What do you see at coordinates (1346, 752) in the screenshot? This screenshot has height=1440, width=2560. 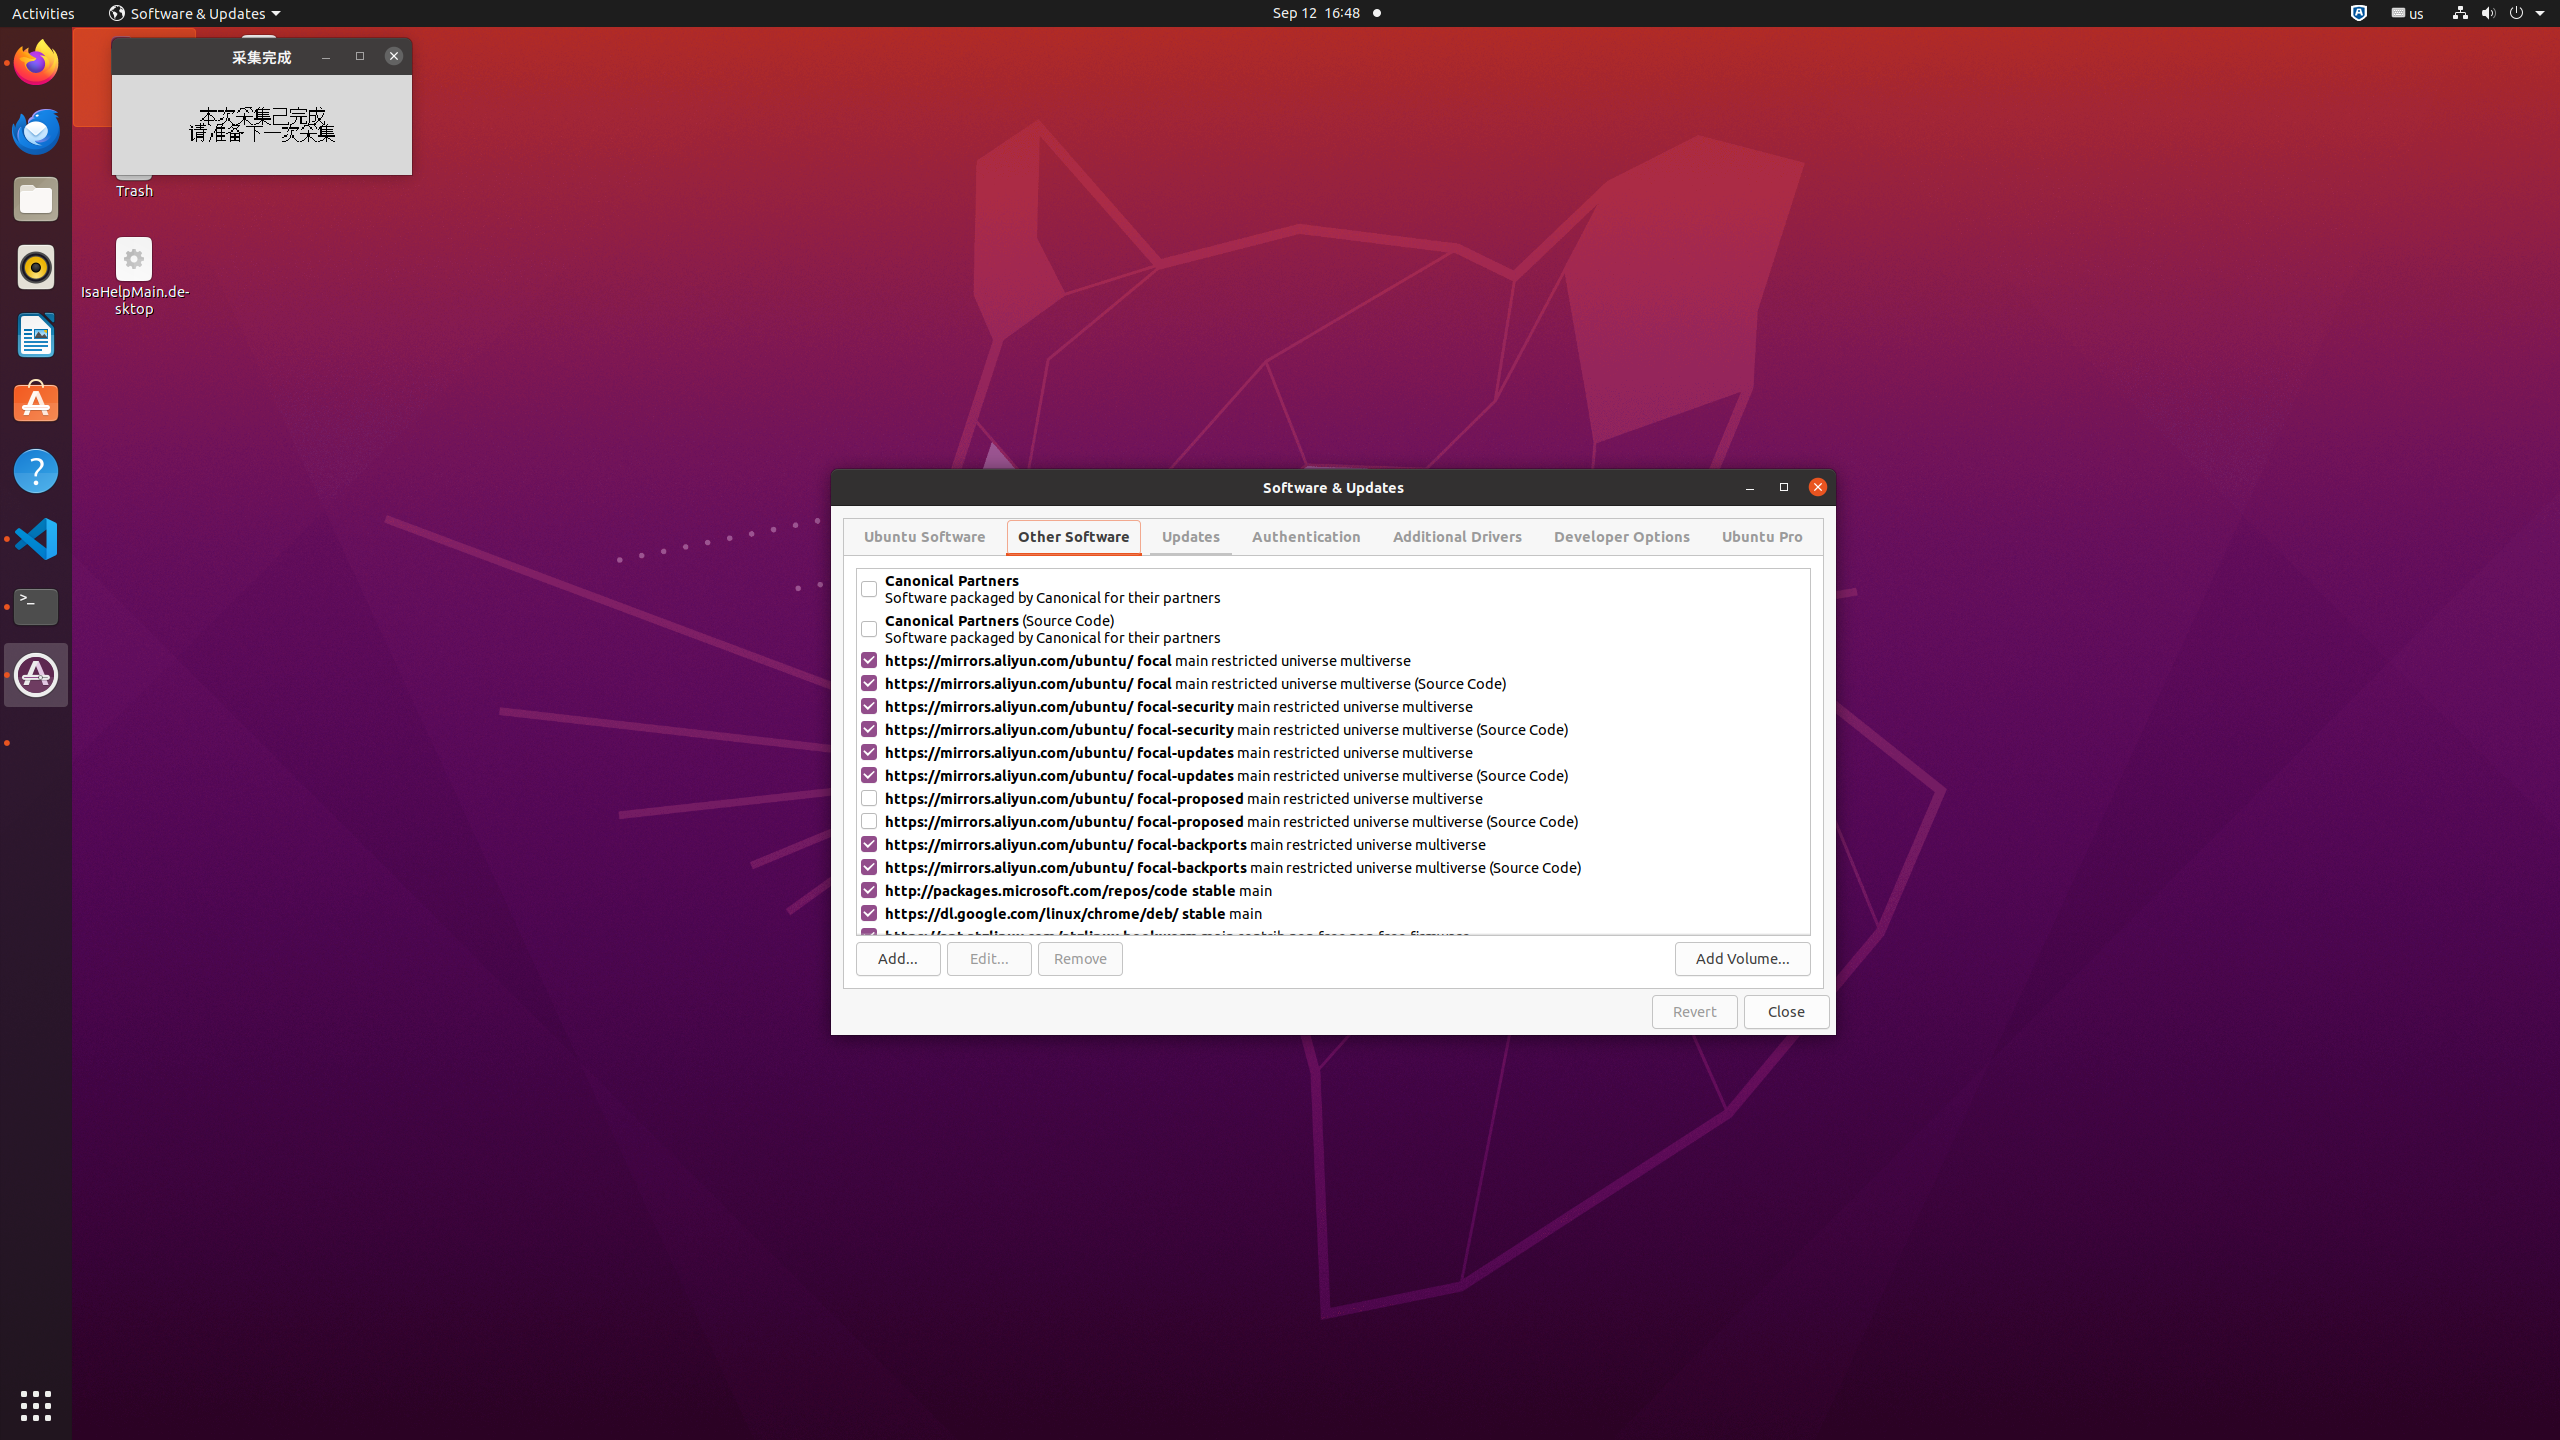 I see `https://mirrors.aliyun.com/ubuntu/ focal-updates main restricted universe multiverse` at bounding box center [1346, 752].